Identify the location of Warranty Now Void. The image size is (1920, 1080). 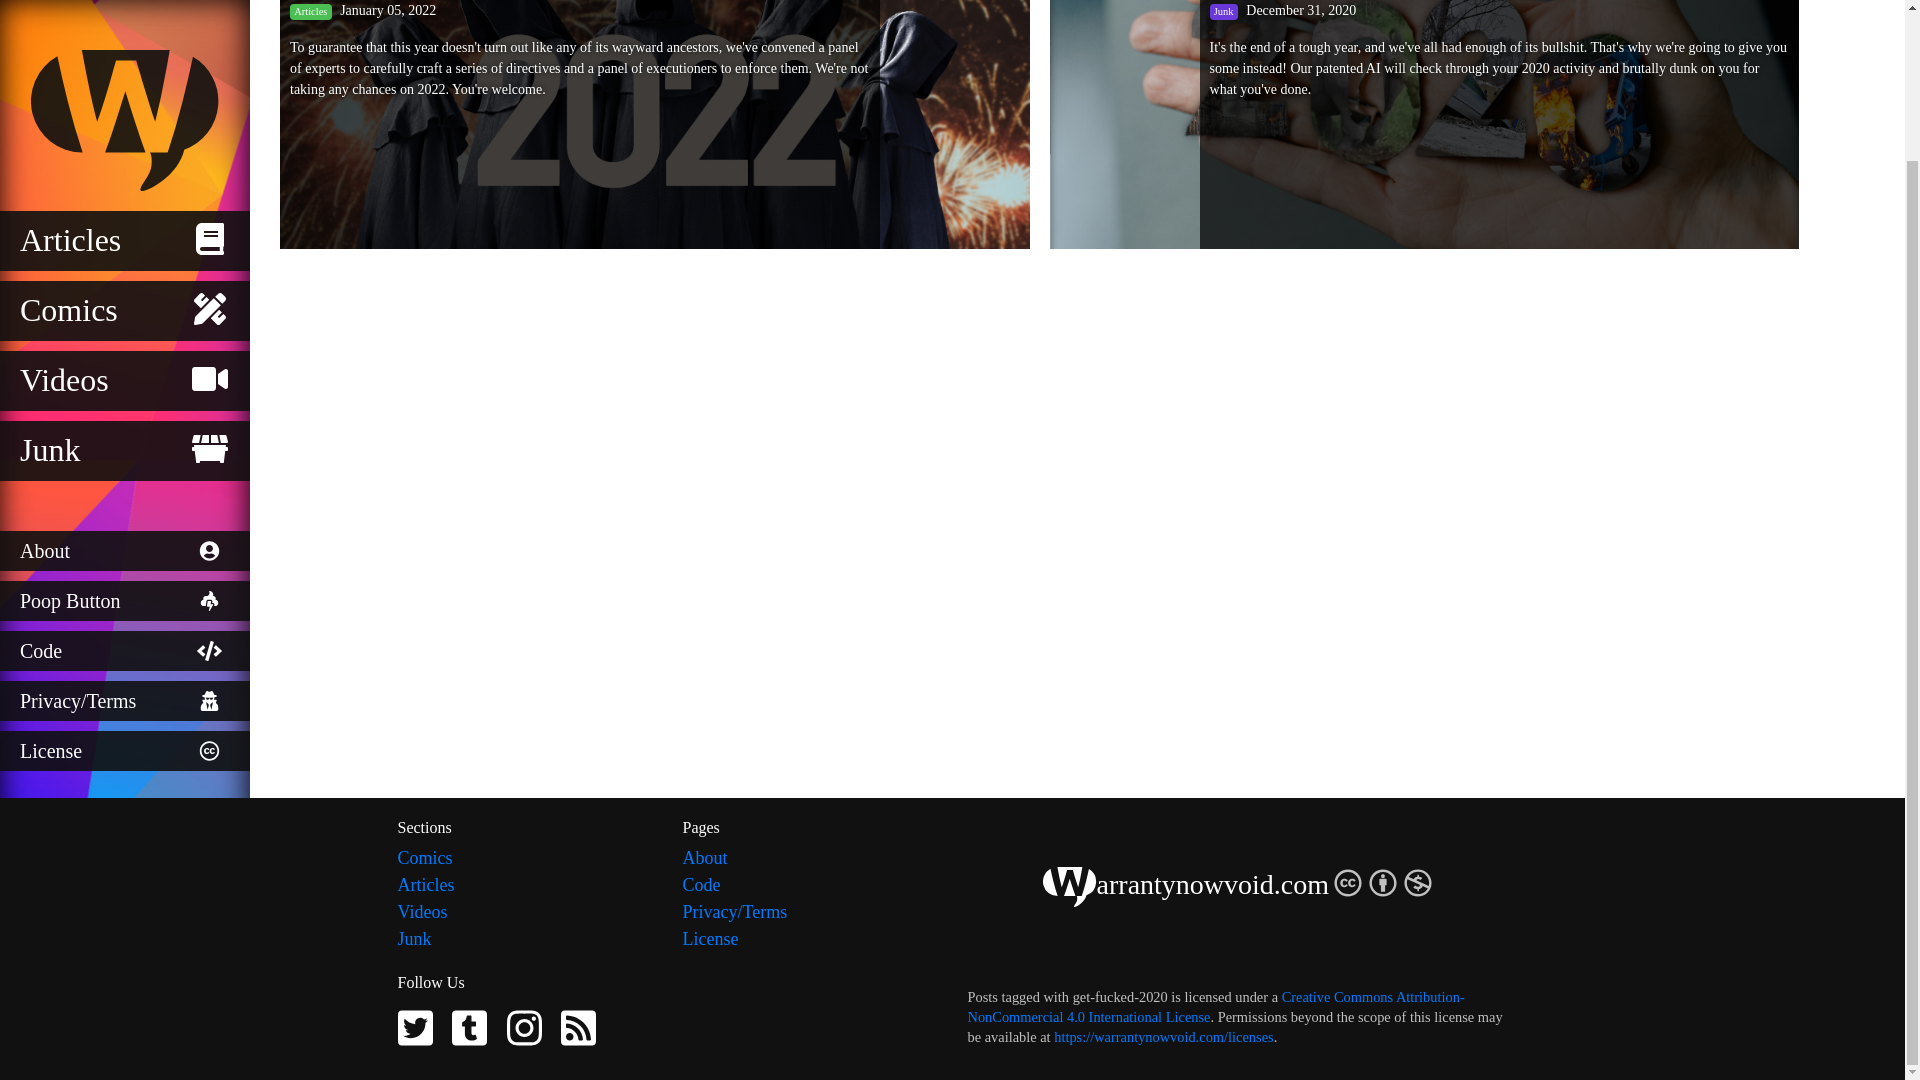
(1069, 887).